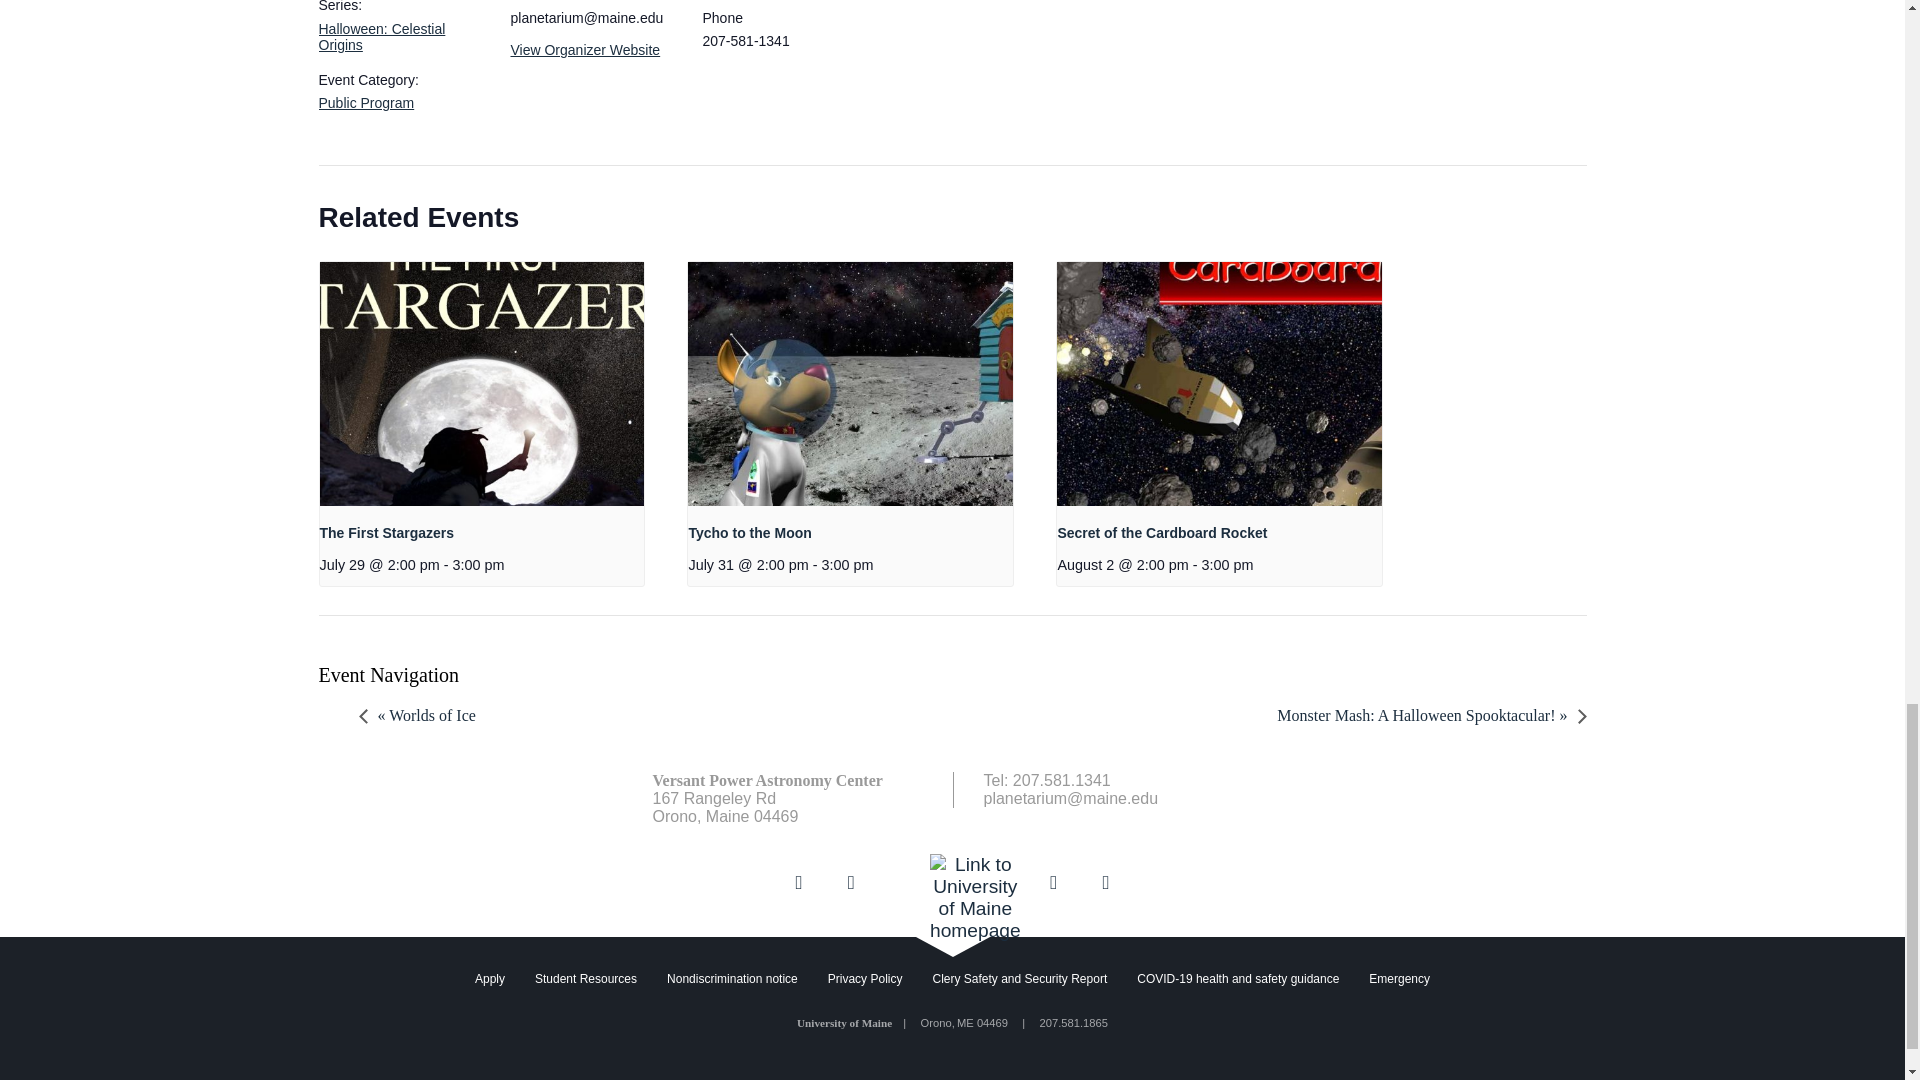 The width and height of the screenshot is (1920, 1080). Describe the element at coordinates (382, 36) in the screenshot. I see `Halloween: Celestial Origins` at that location.